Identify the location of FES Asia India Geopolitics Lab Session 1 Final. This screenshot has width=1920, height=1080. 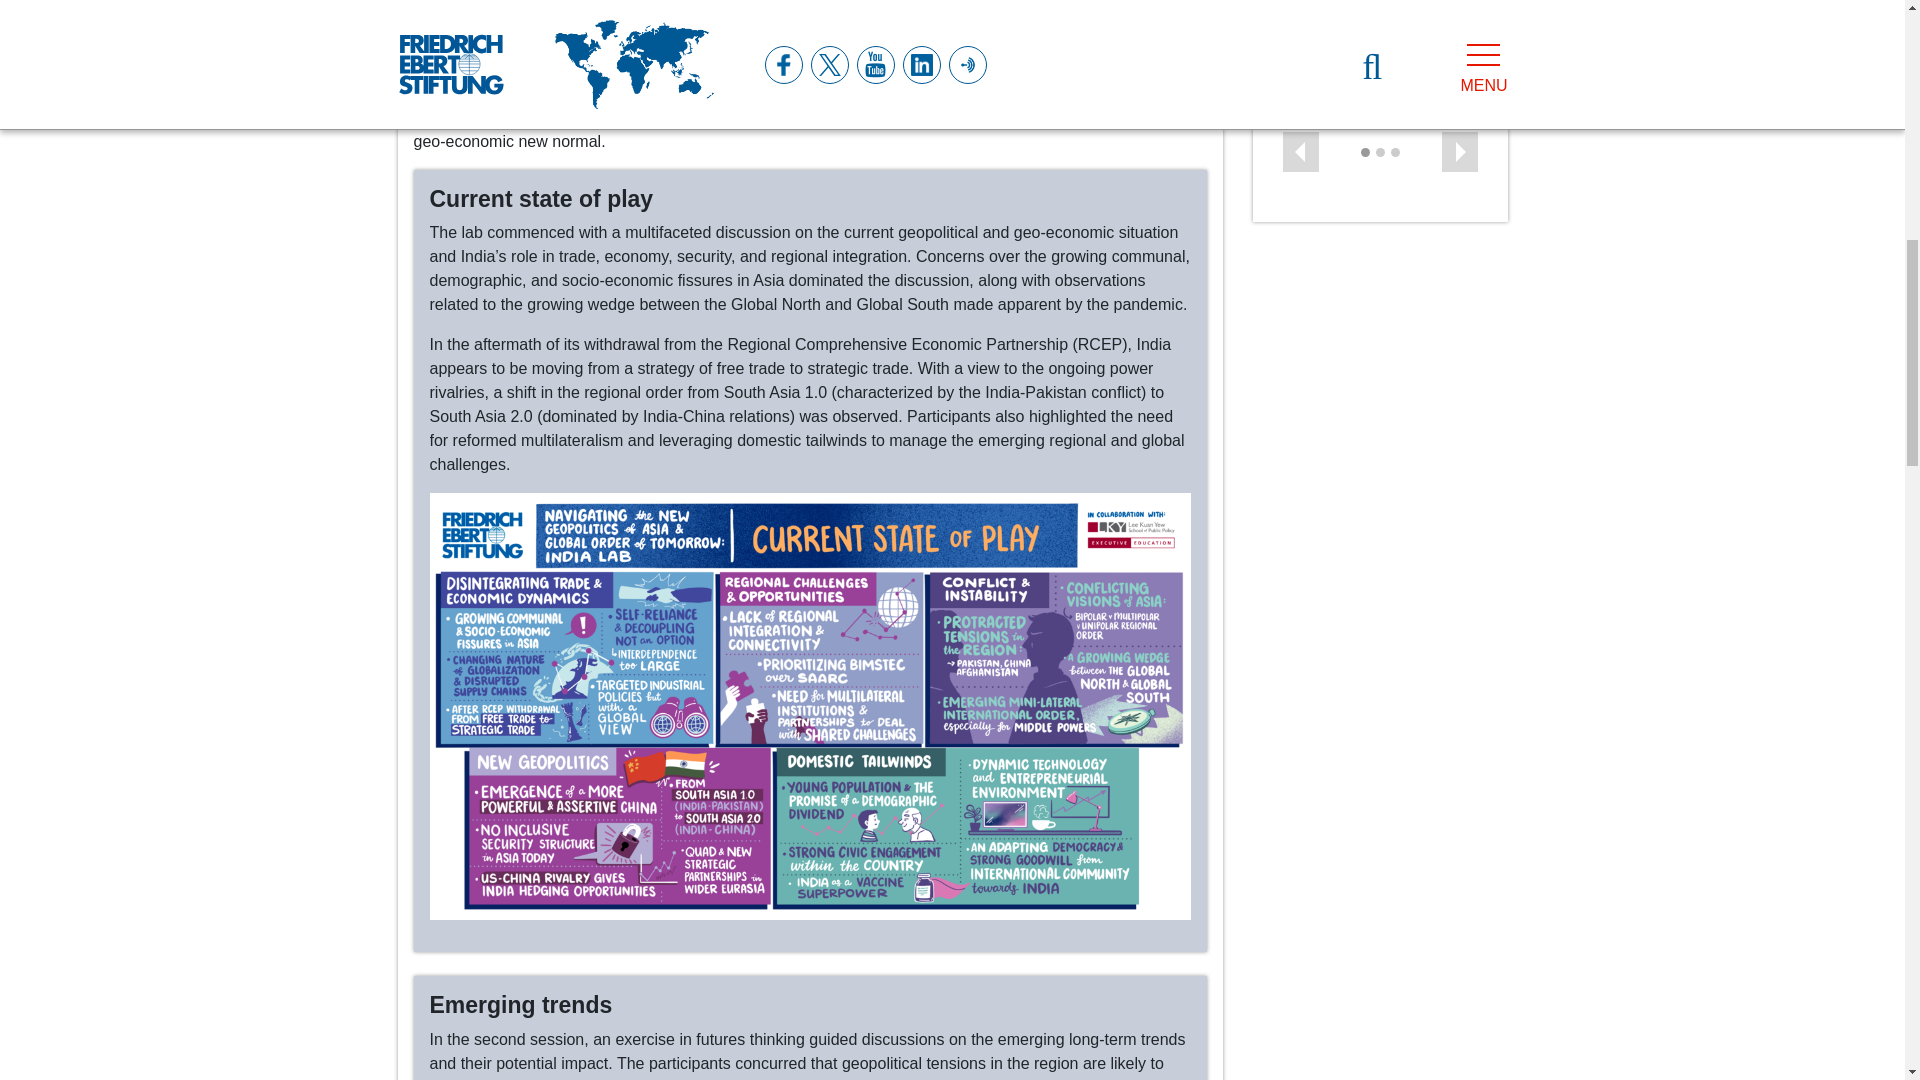
(810, 704).